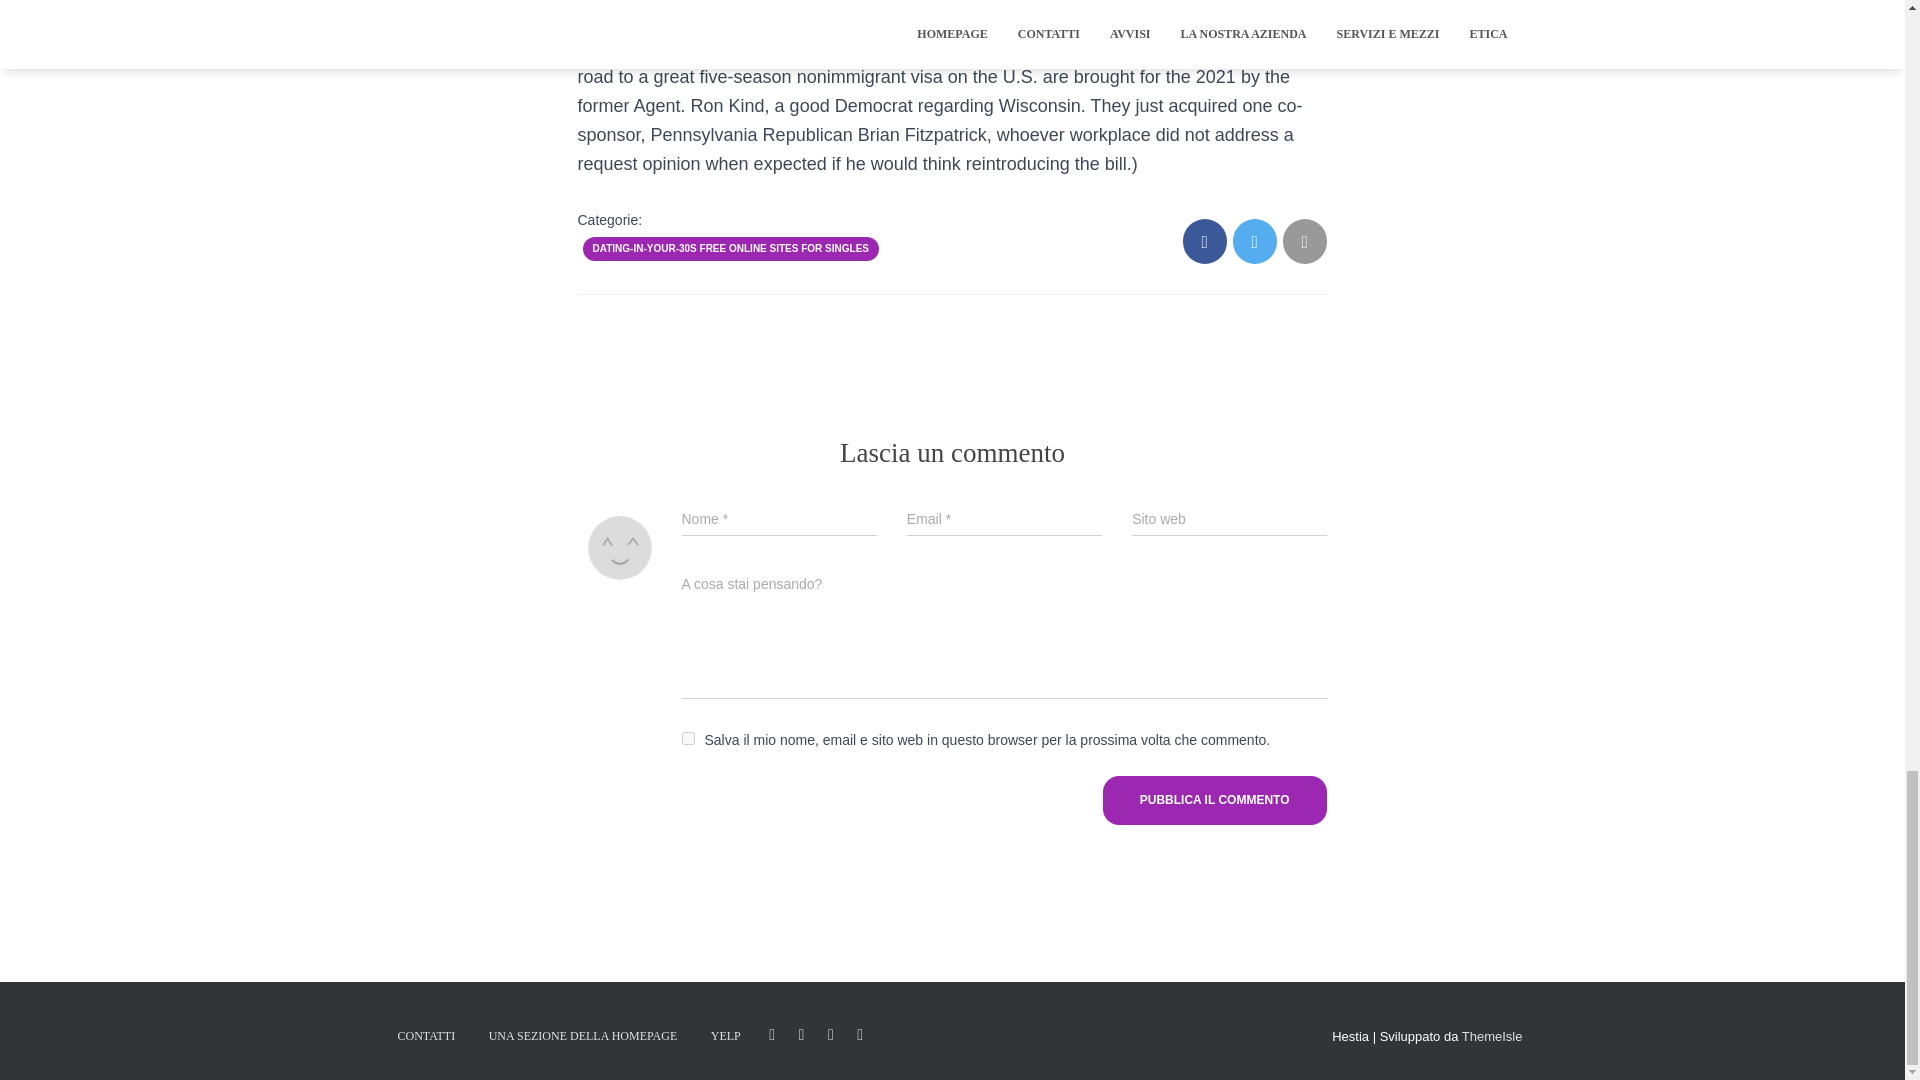  I want to click on ThemeIsle, so click(1492, 1036).